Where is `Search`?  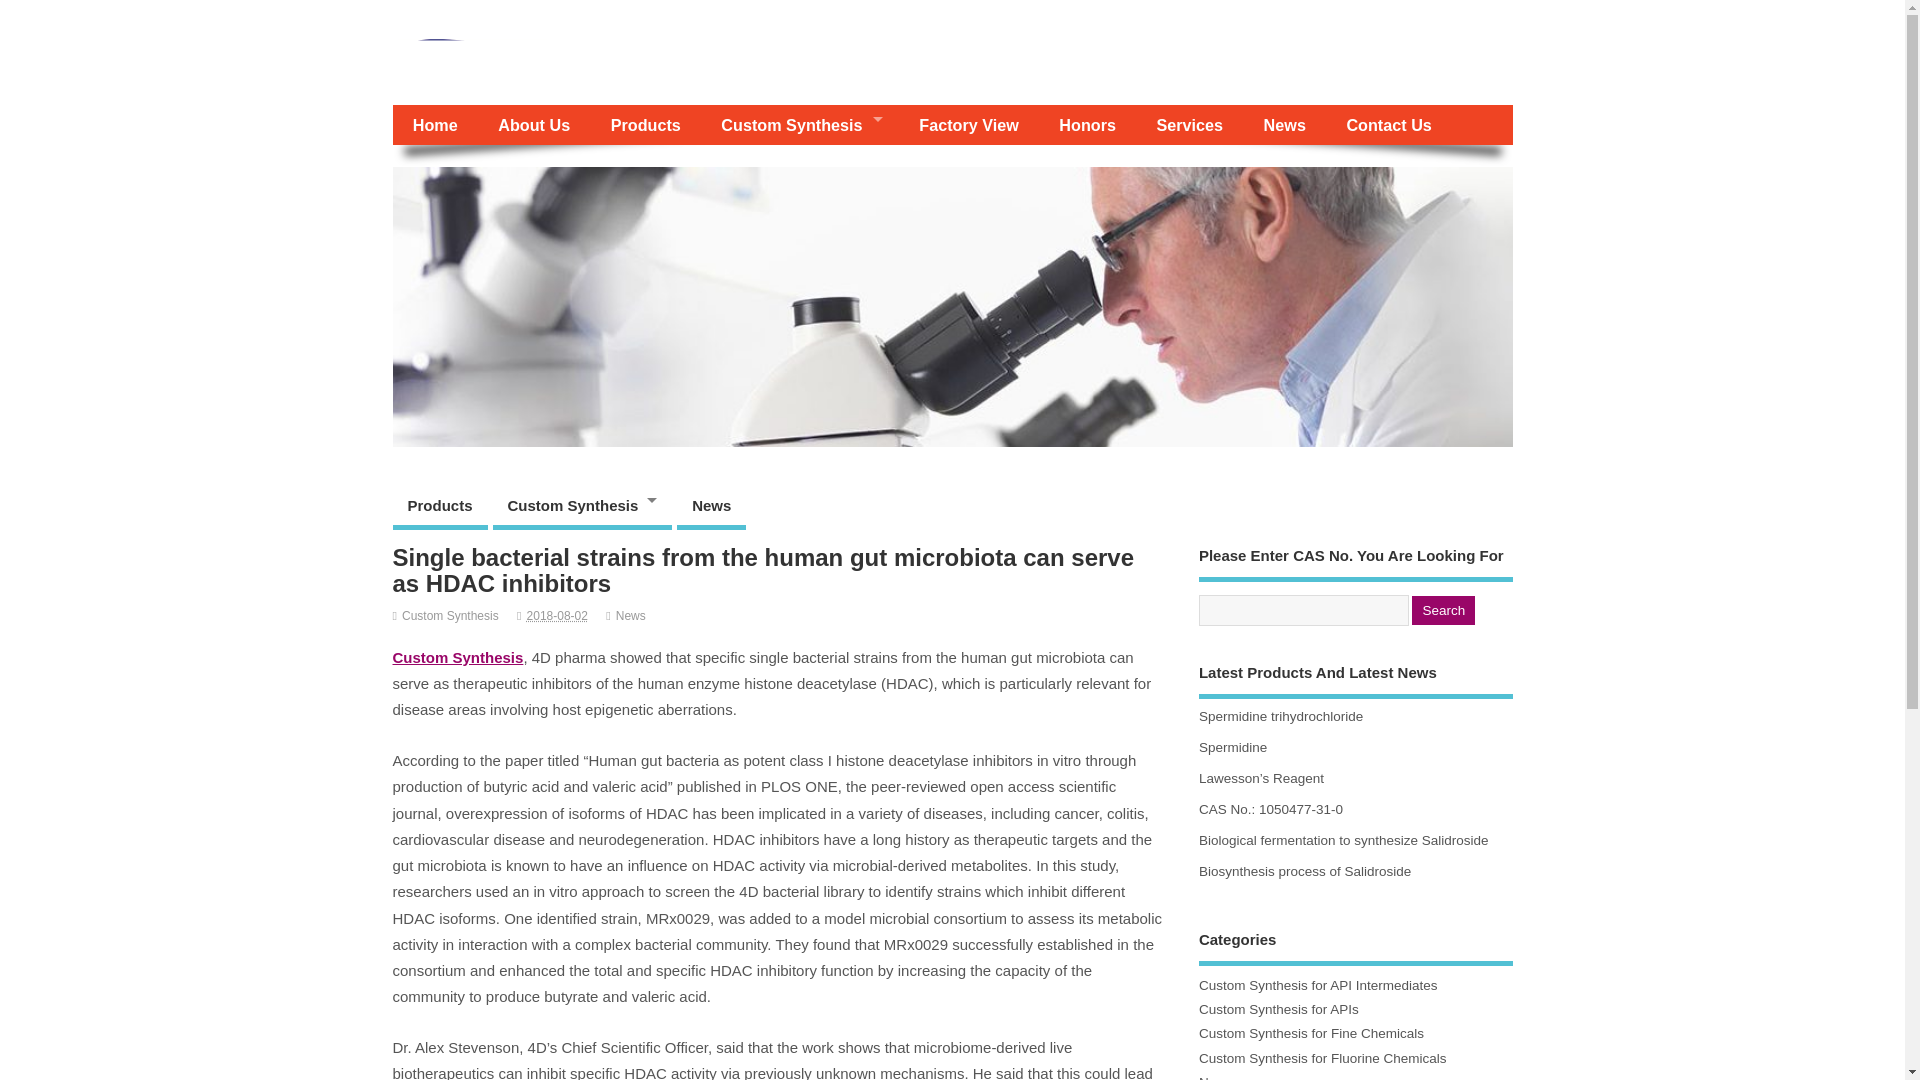 Search is located at coordinates (1442, 610).